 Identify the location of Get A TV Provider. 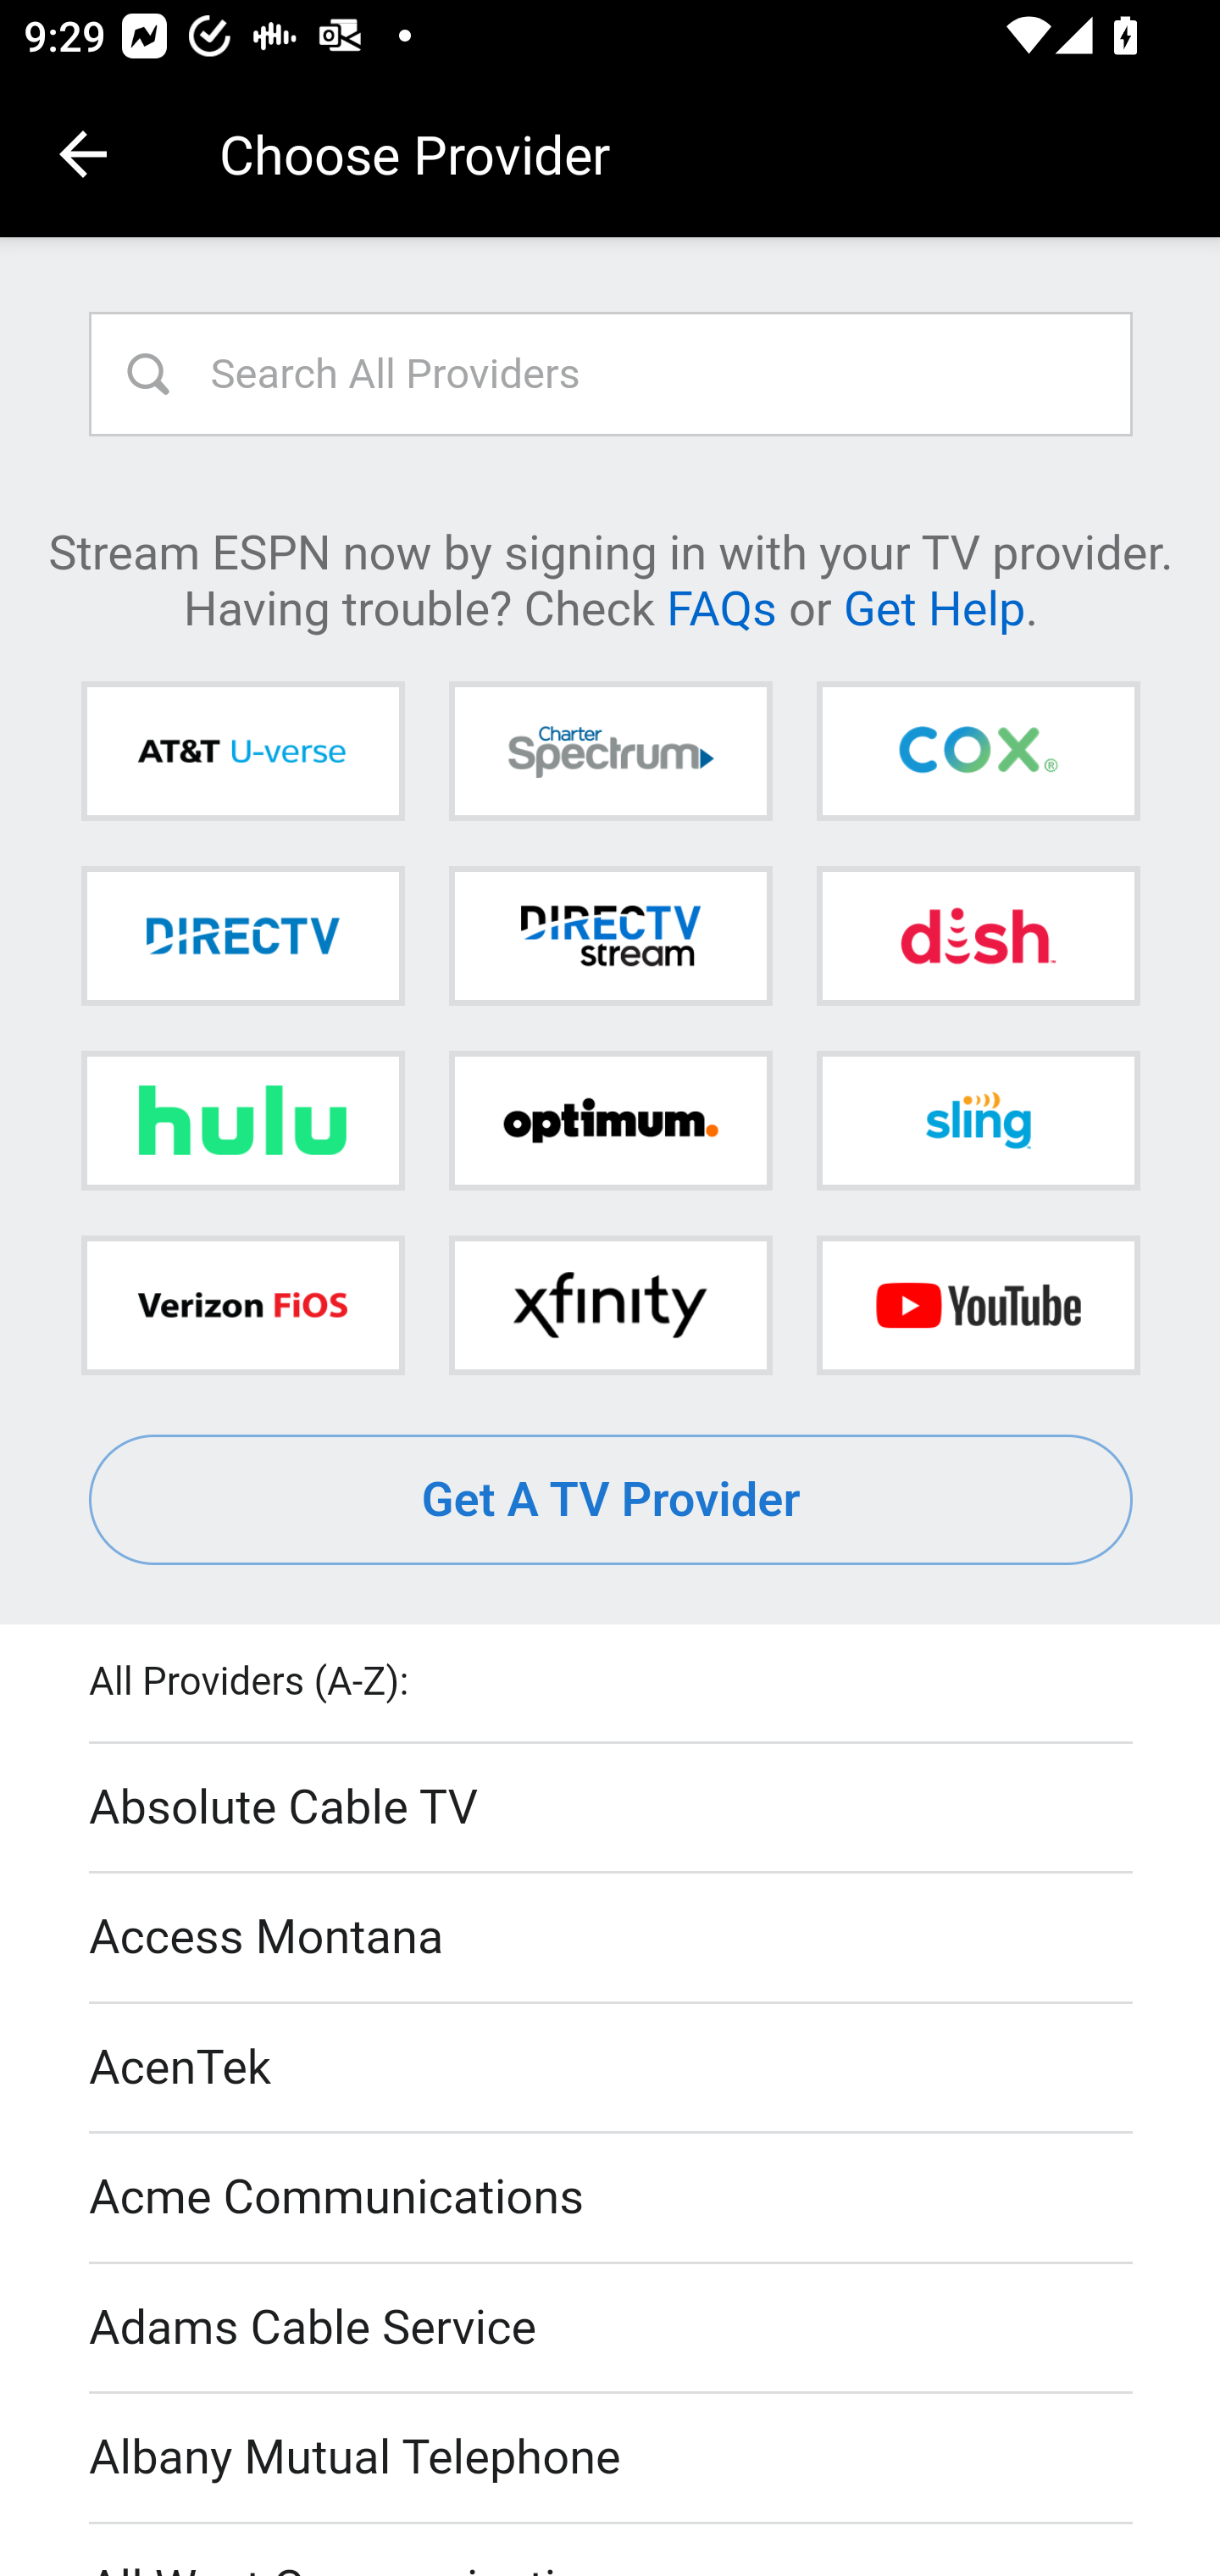
(612, 1500).